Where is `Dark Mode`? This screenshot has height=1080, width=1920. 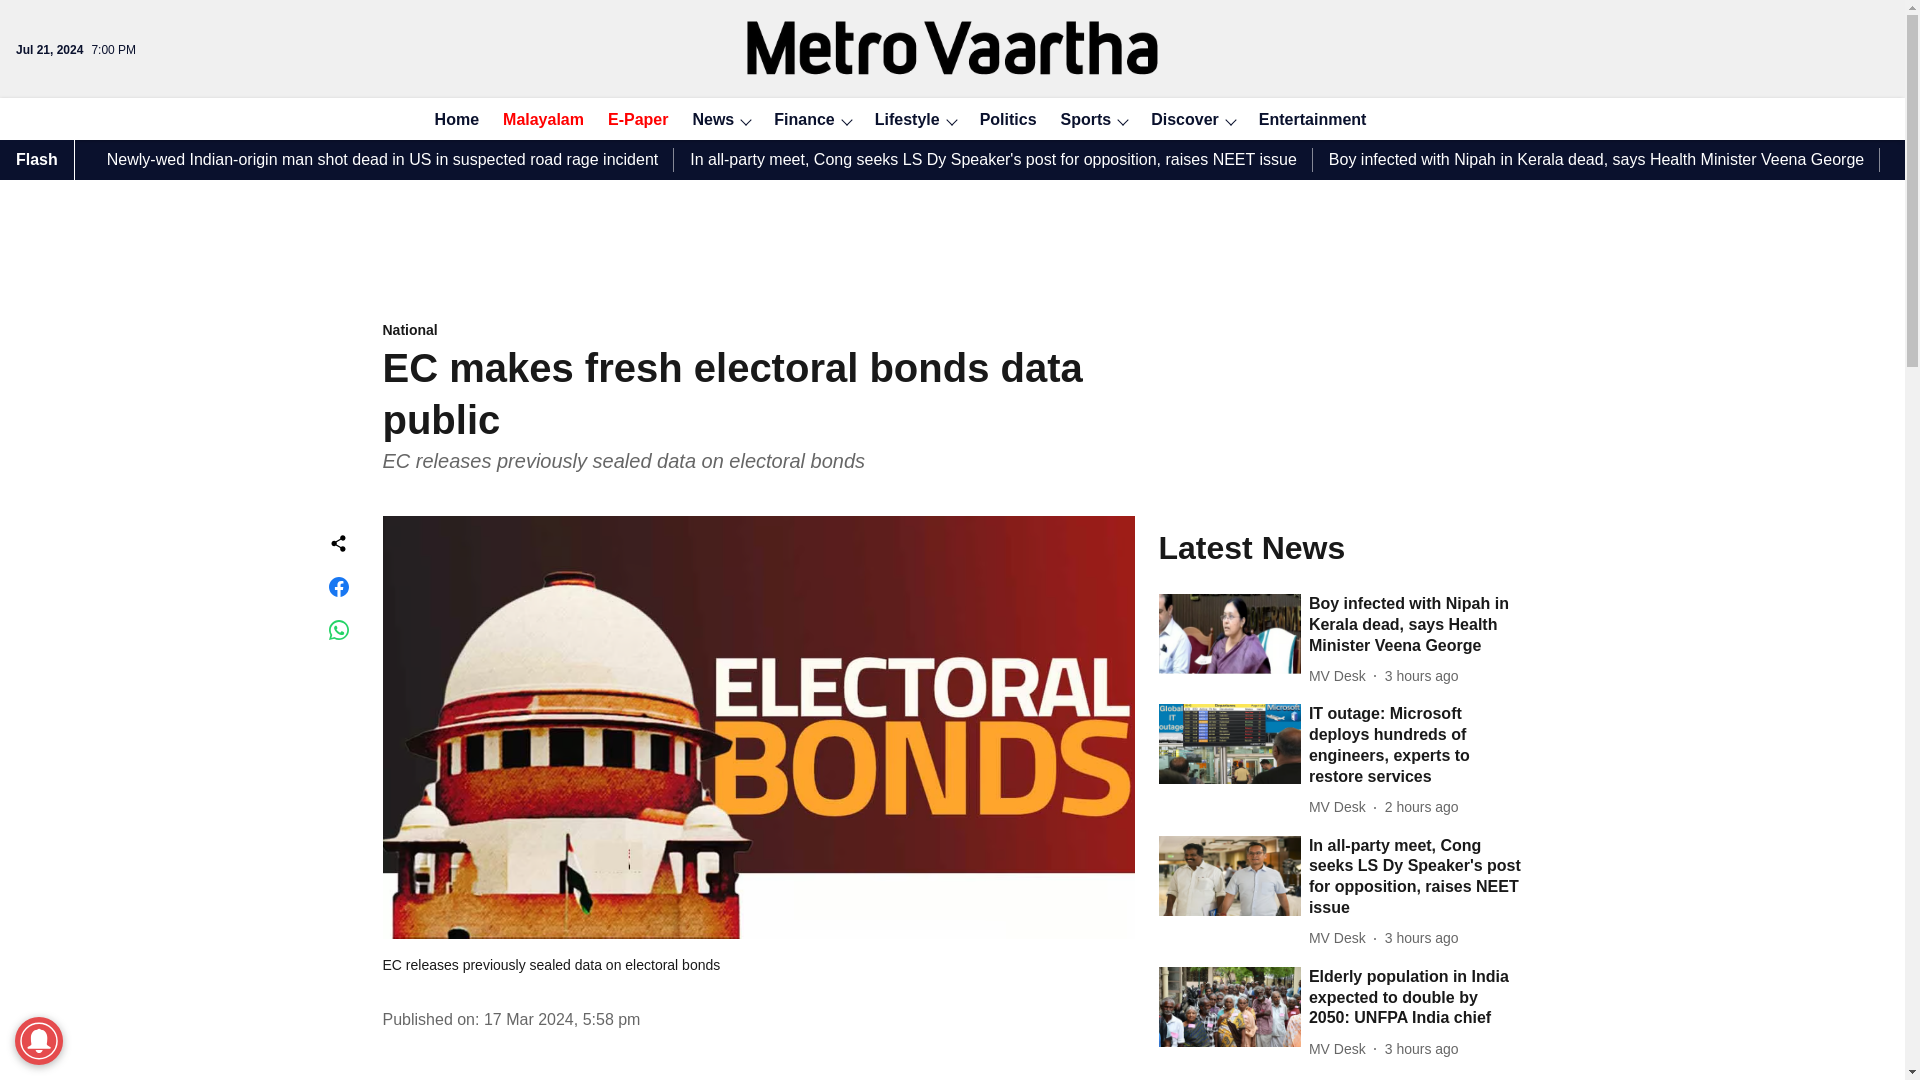 Dark Mode is located at coordinates (1464, 118).